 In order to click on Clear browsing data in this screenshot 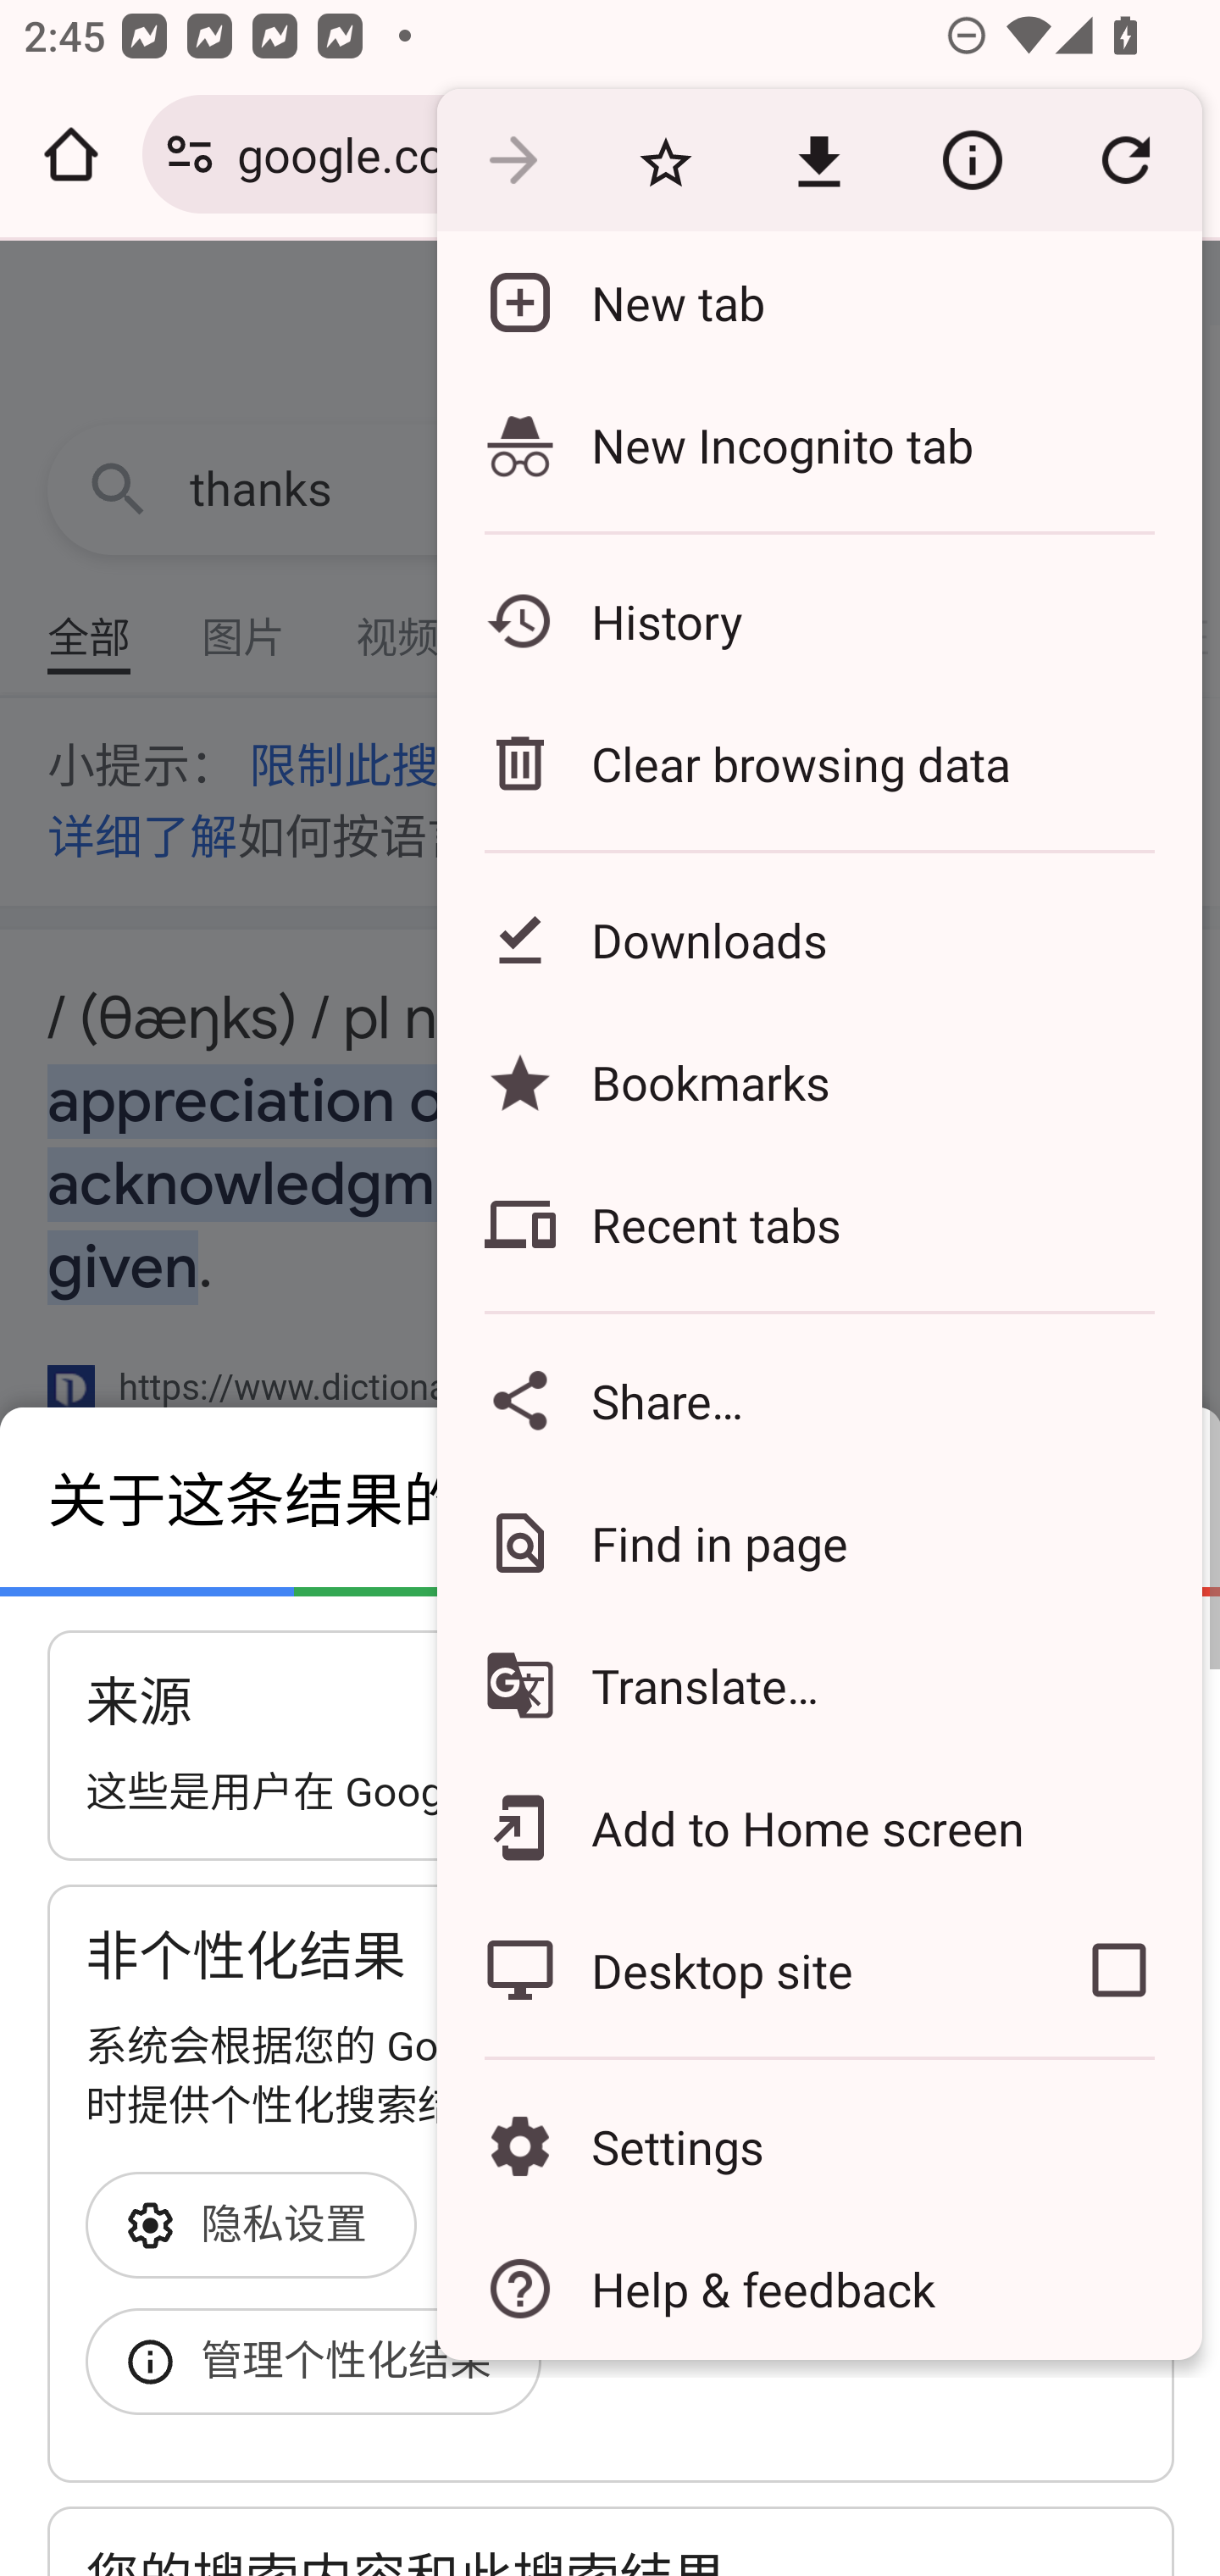, I will do `click(818, 763)`.